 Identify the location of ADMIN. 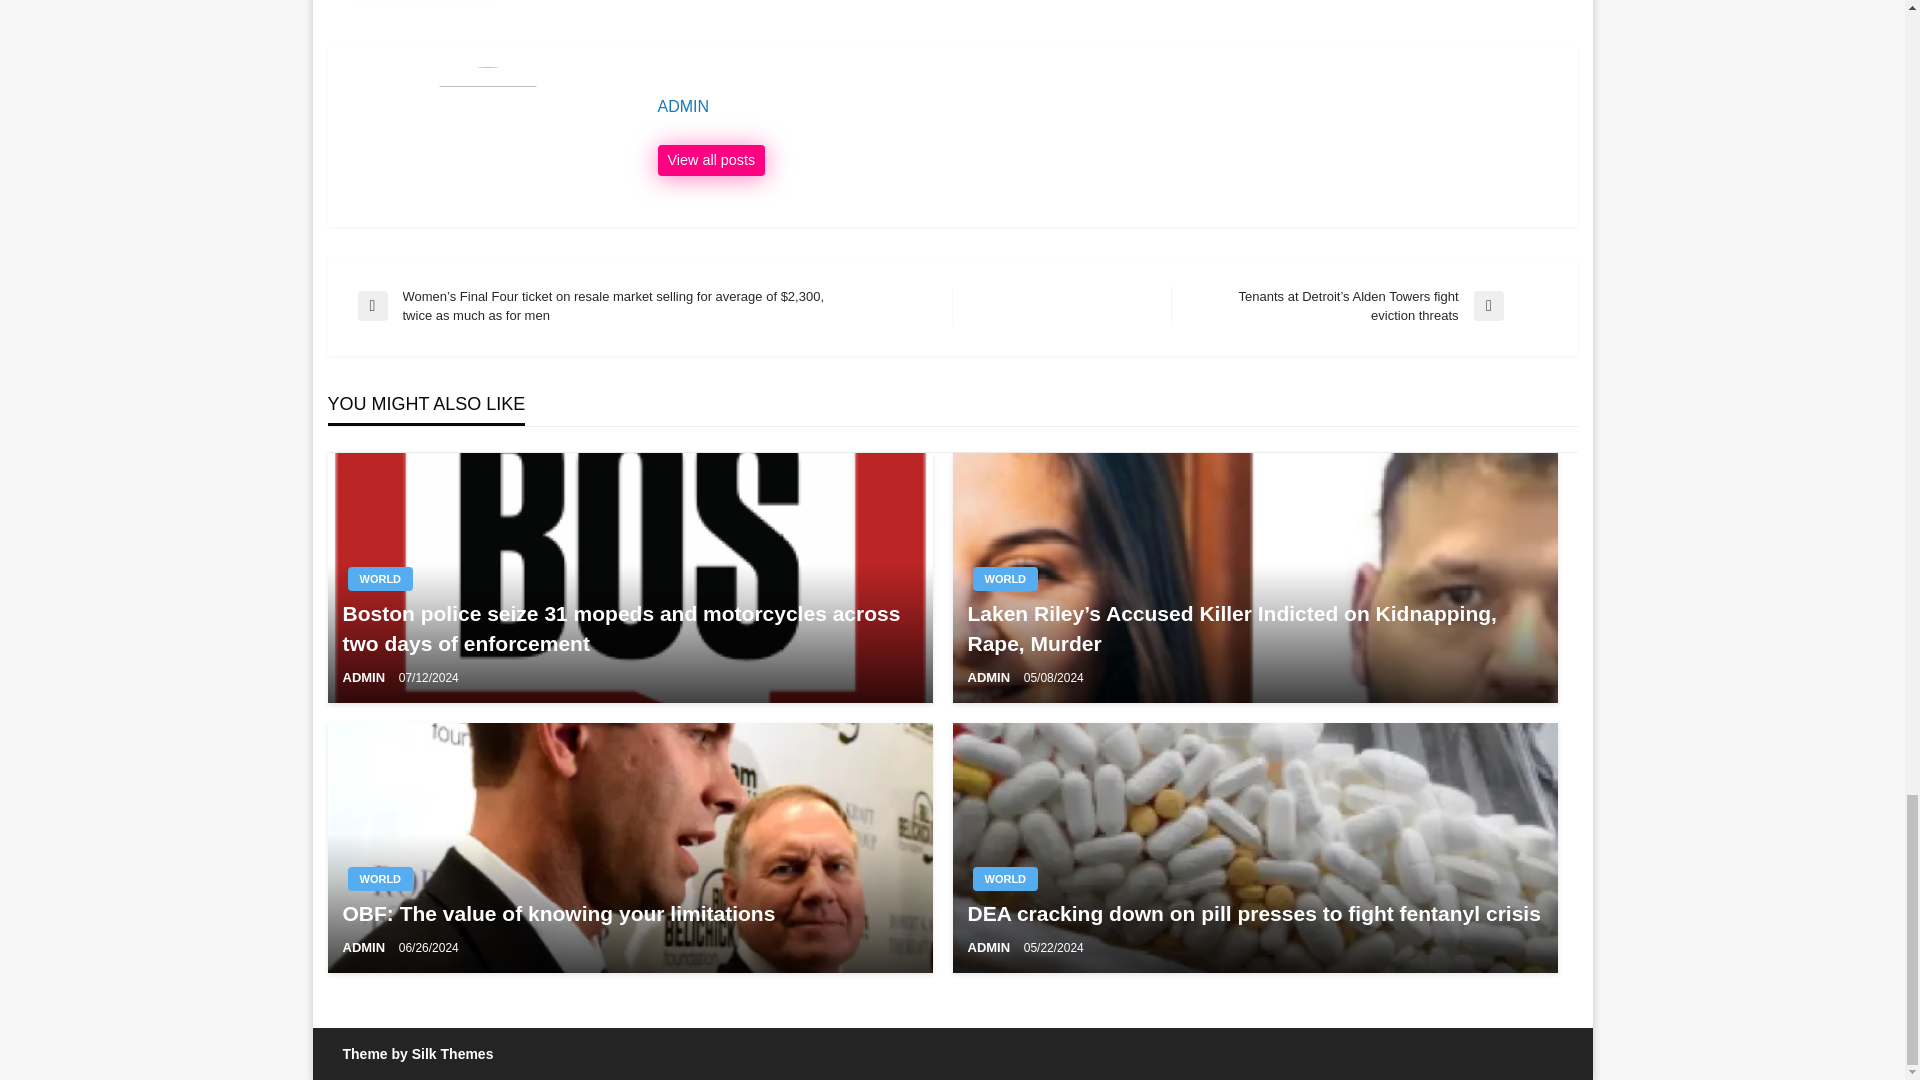
(364, 676).